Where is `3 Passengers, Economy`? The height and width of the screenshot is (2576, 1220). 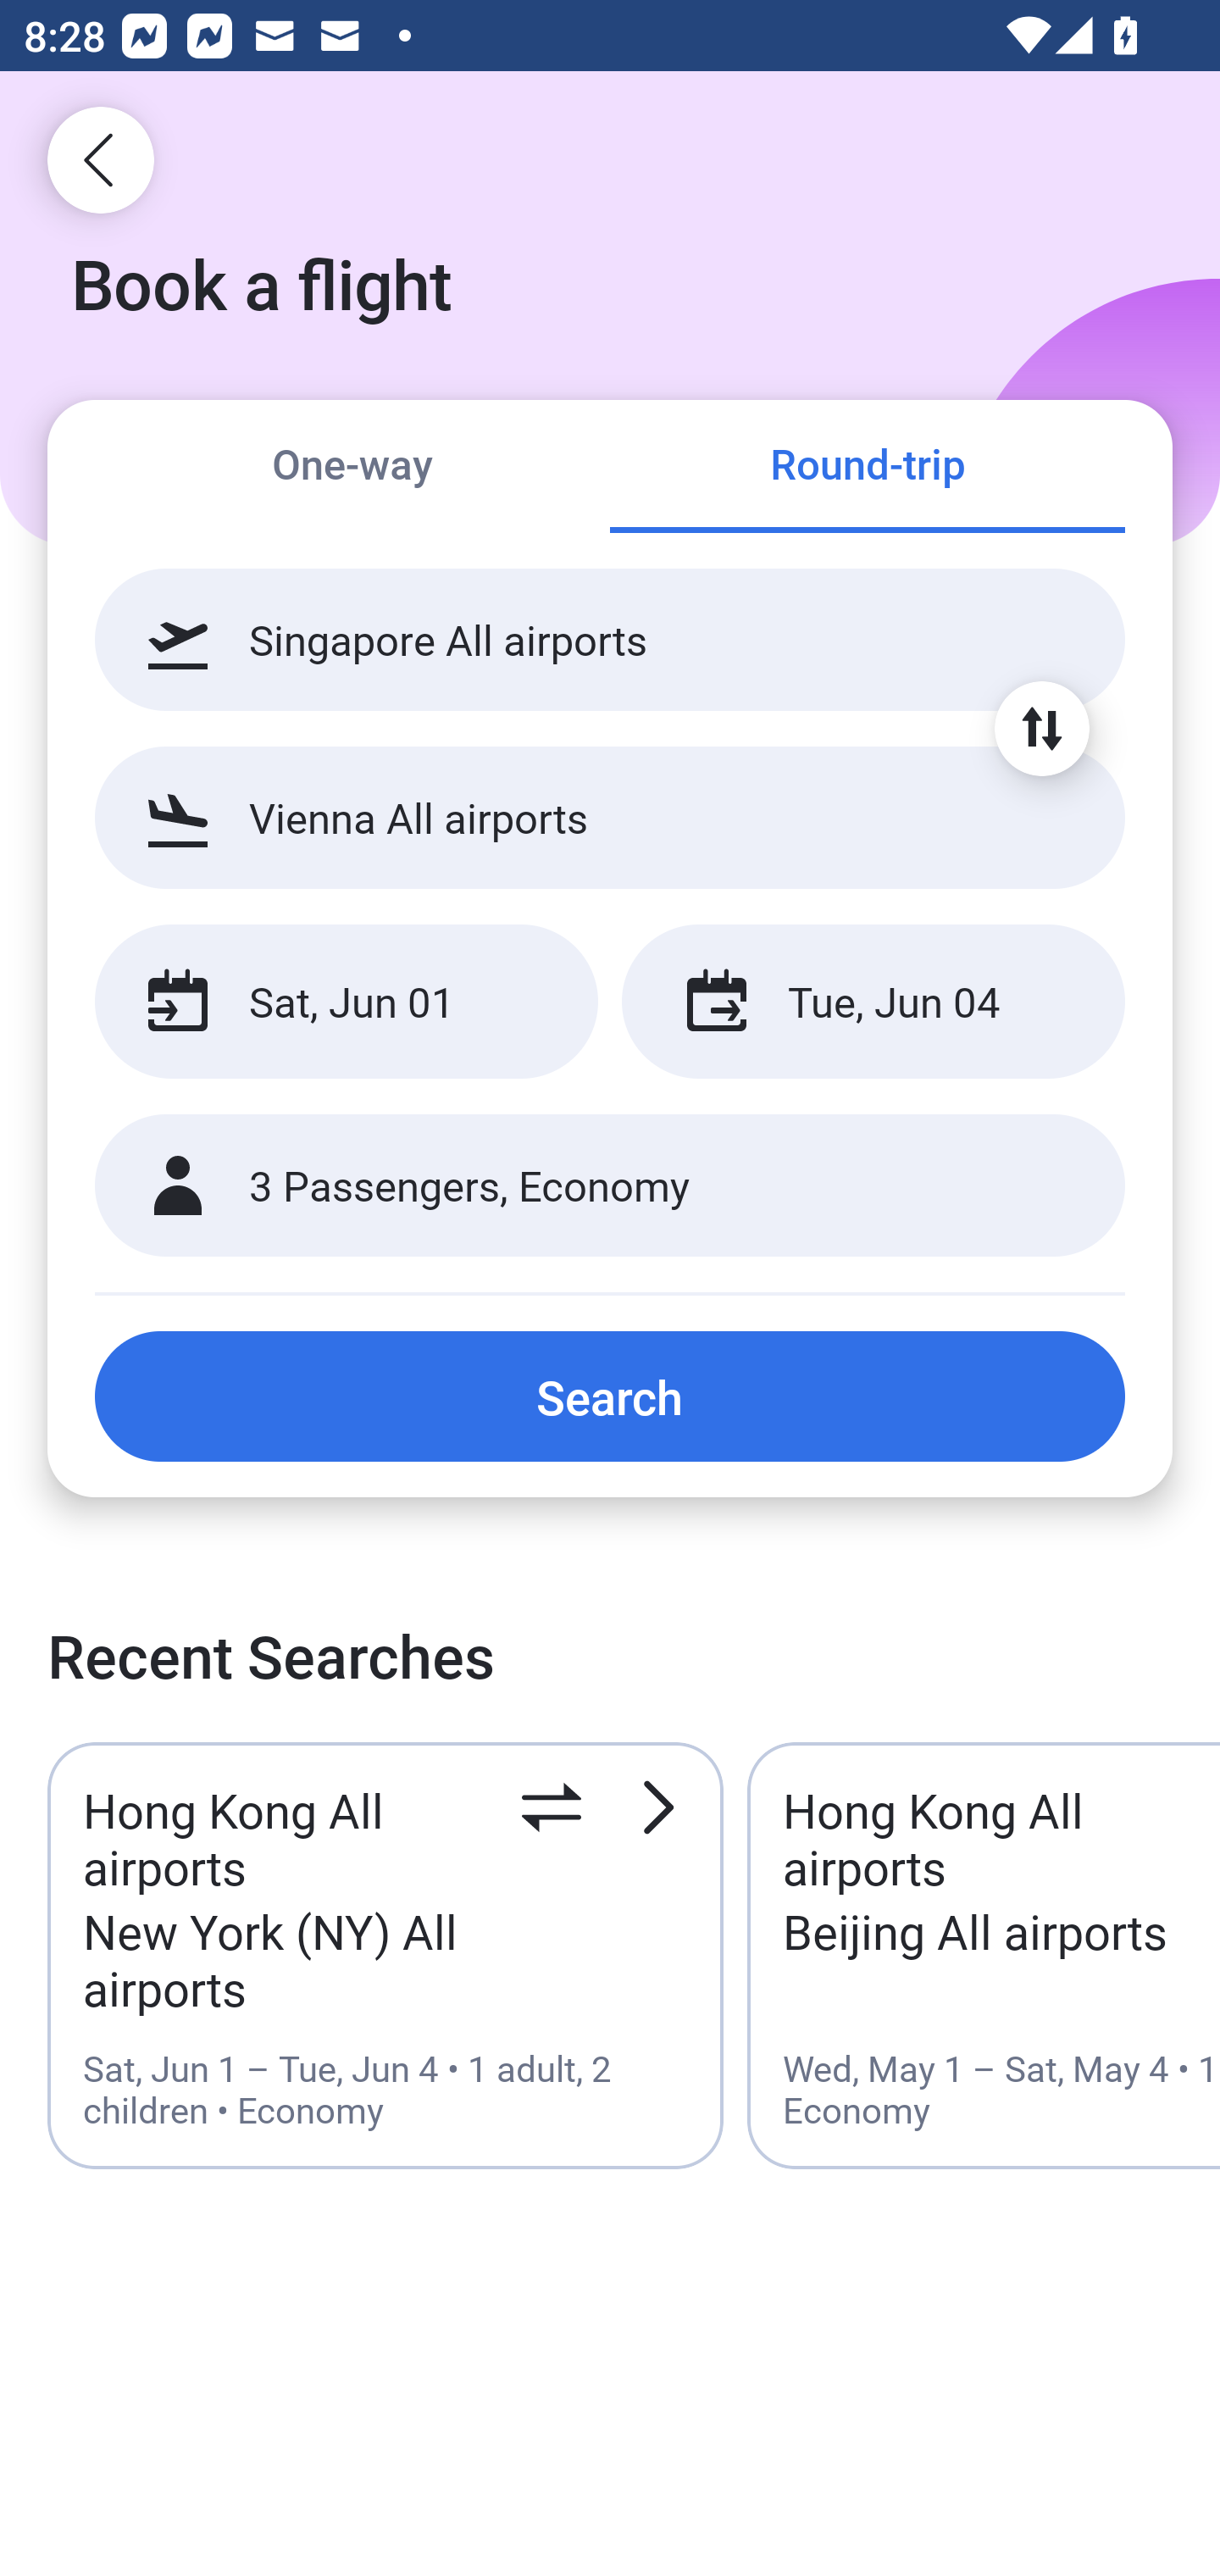 3 Passengers, Economy is located at coordinates (610, 1186).